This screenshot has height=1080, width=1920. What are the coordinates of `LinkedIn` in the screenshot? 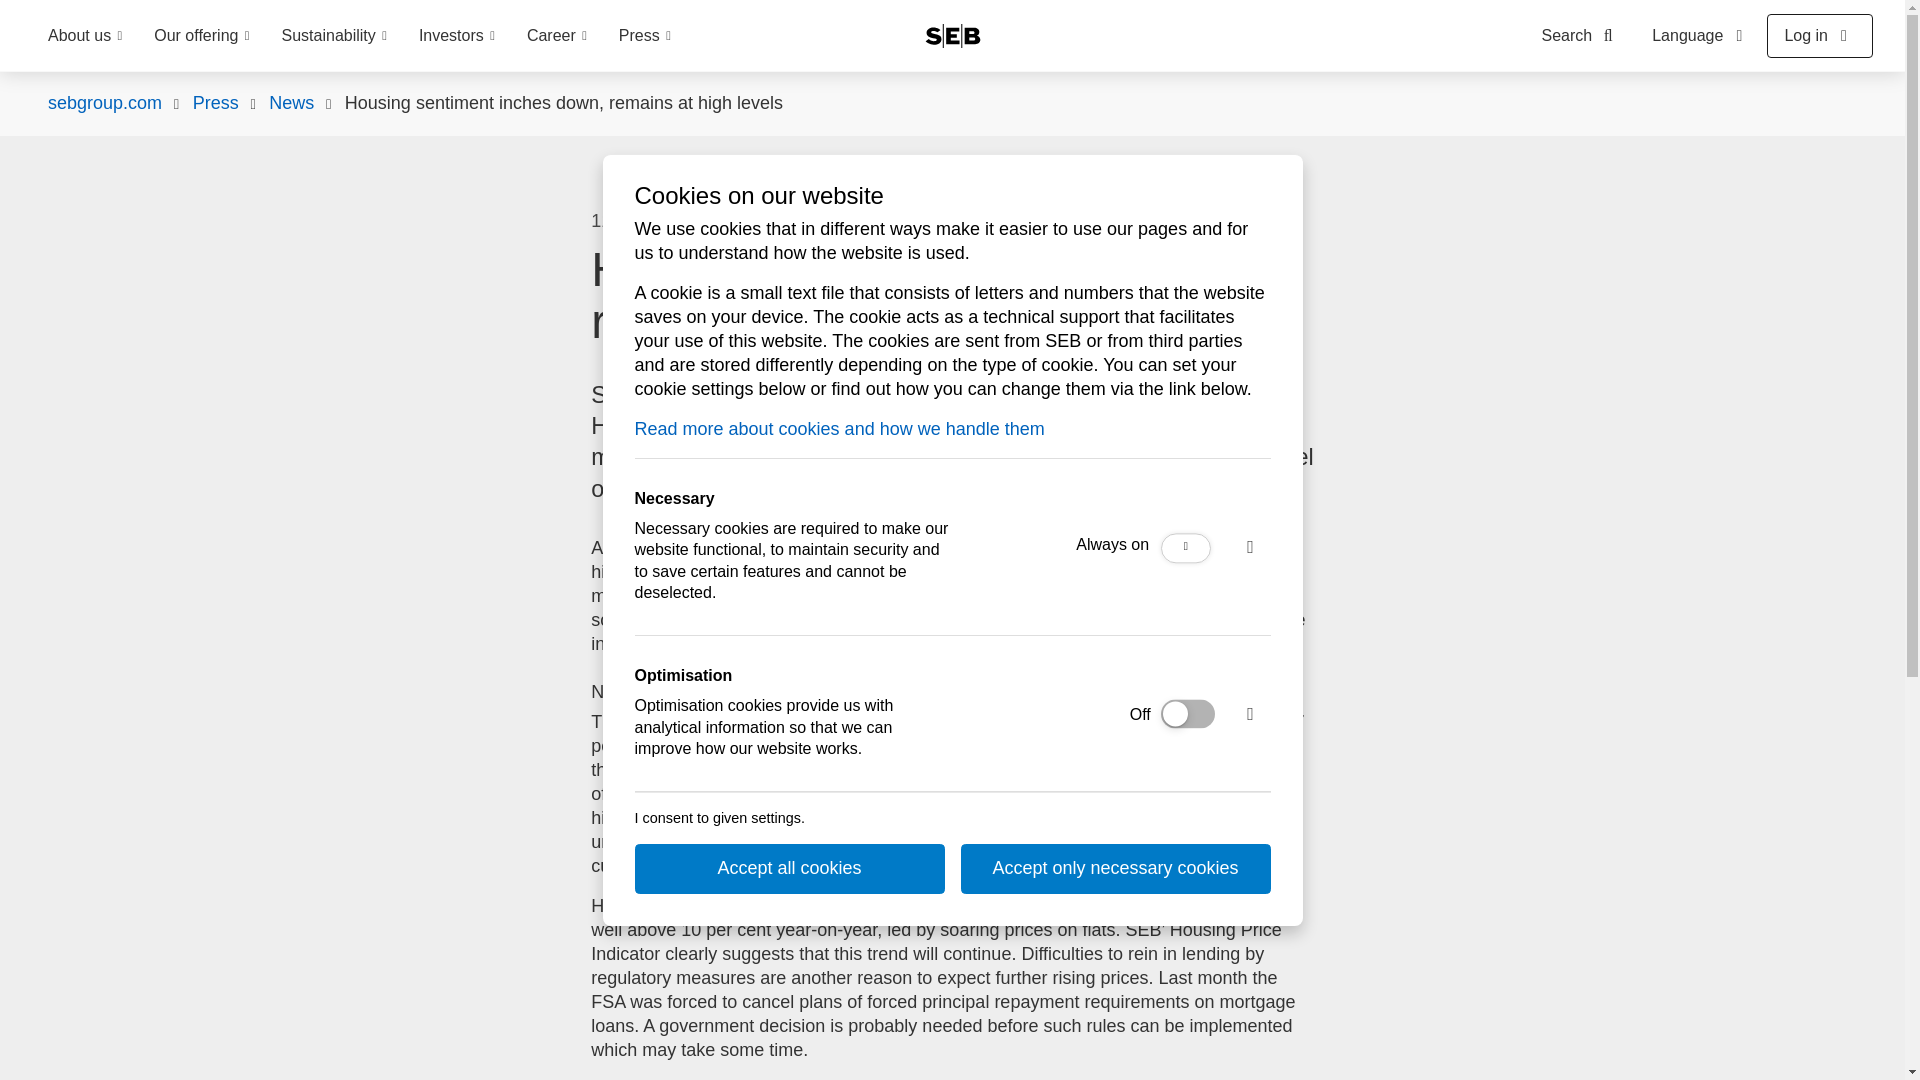 It's located at (878, 222).